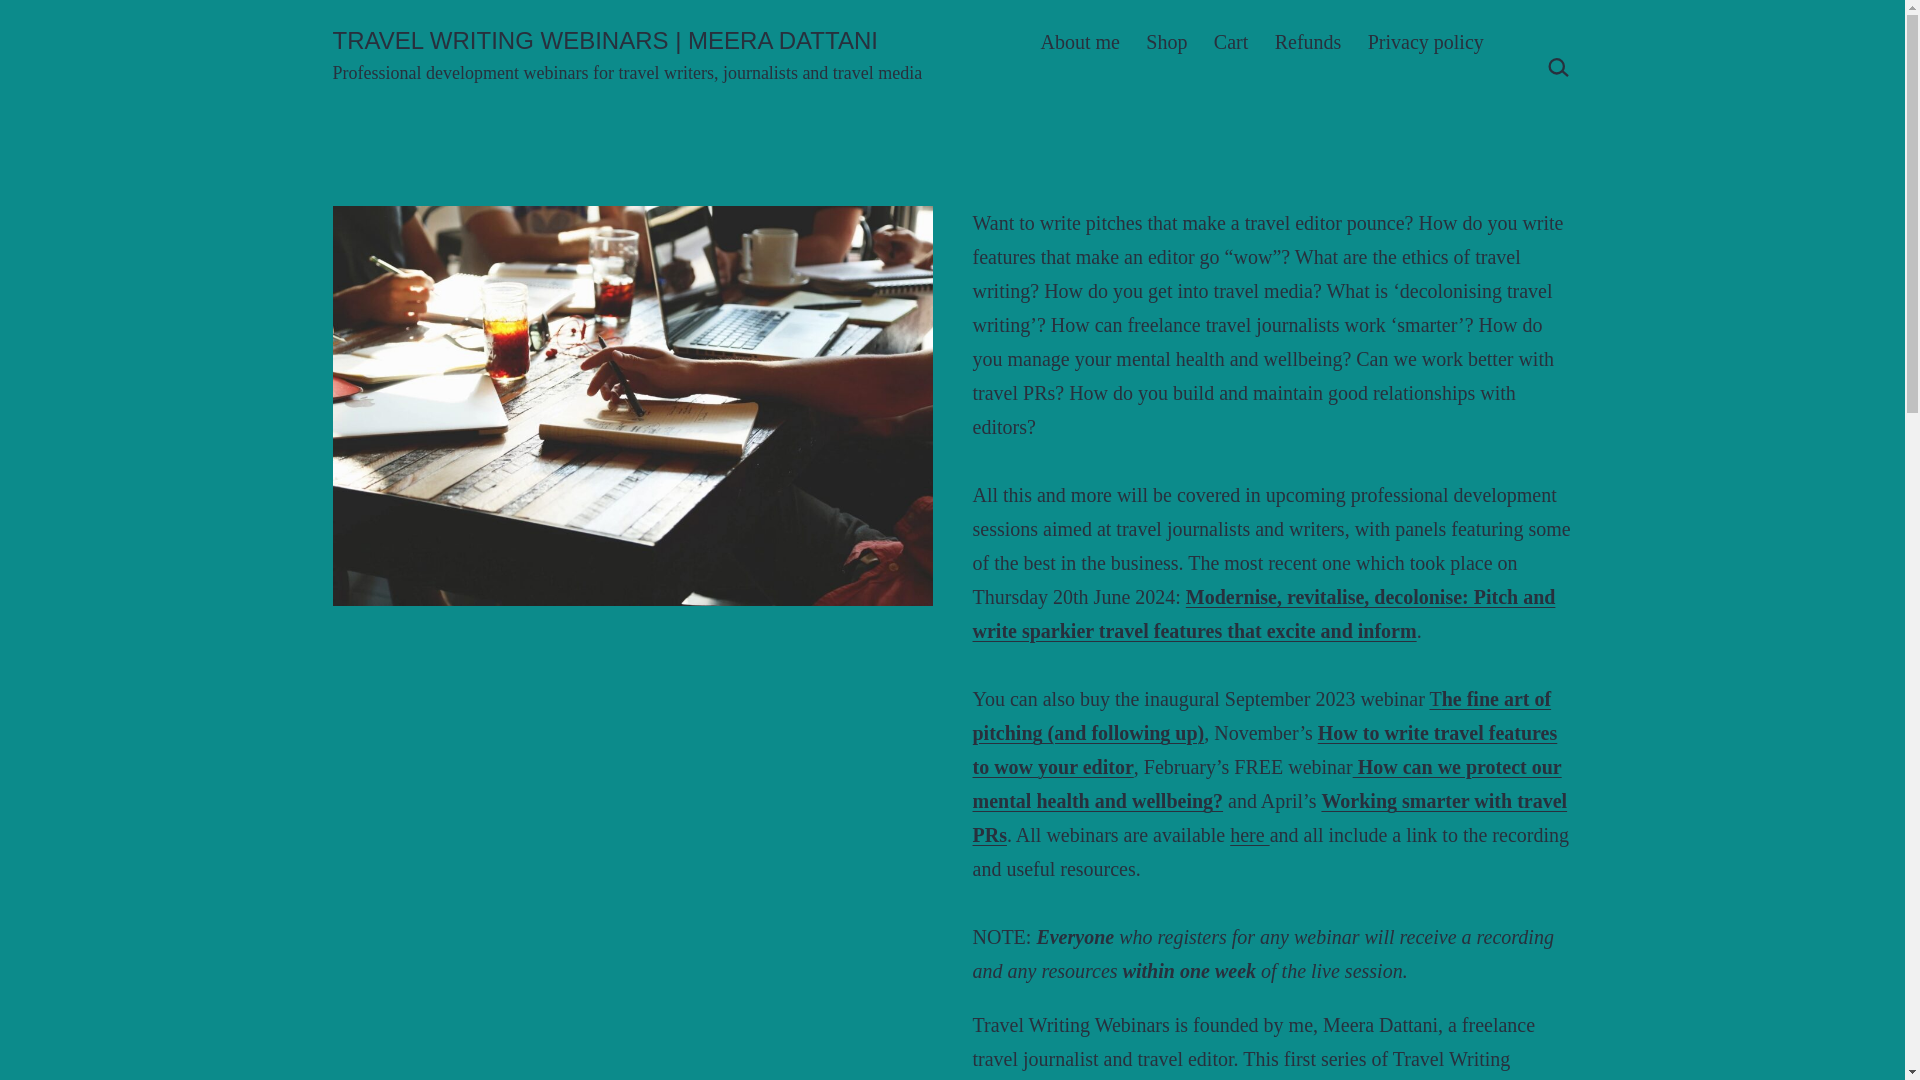 The height and width of the screenshot is (1080, 1920). I want to click on Shop, so click(1166, 42).